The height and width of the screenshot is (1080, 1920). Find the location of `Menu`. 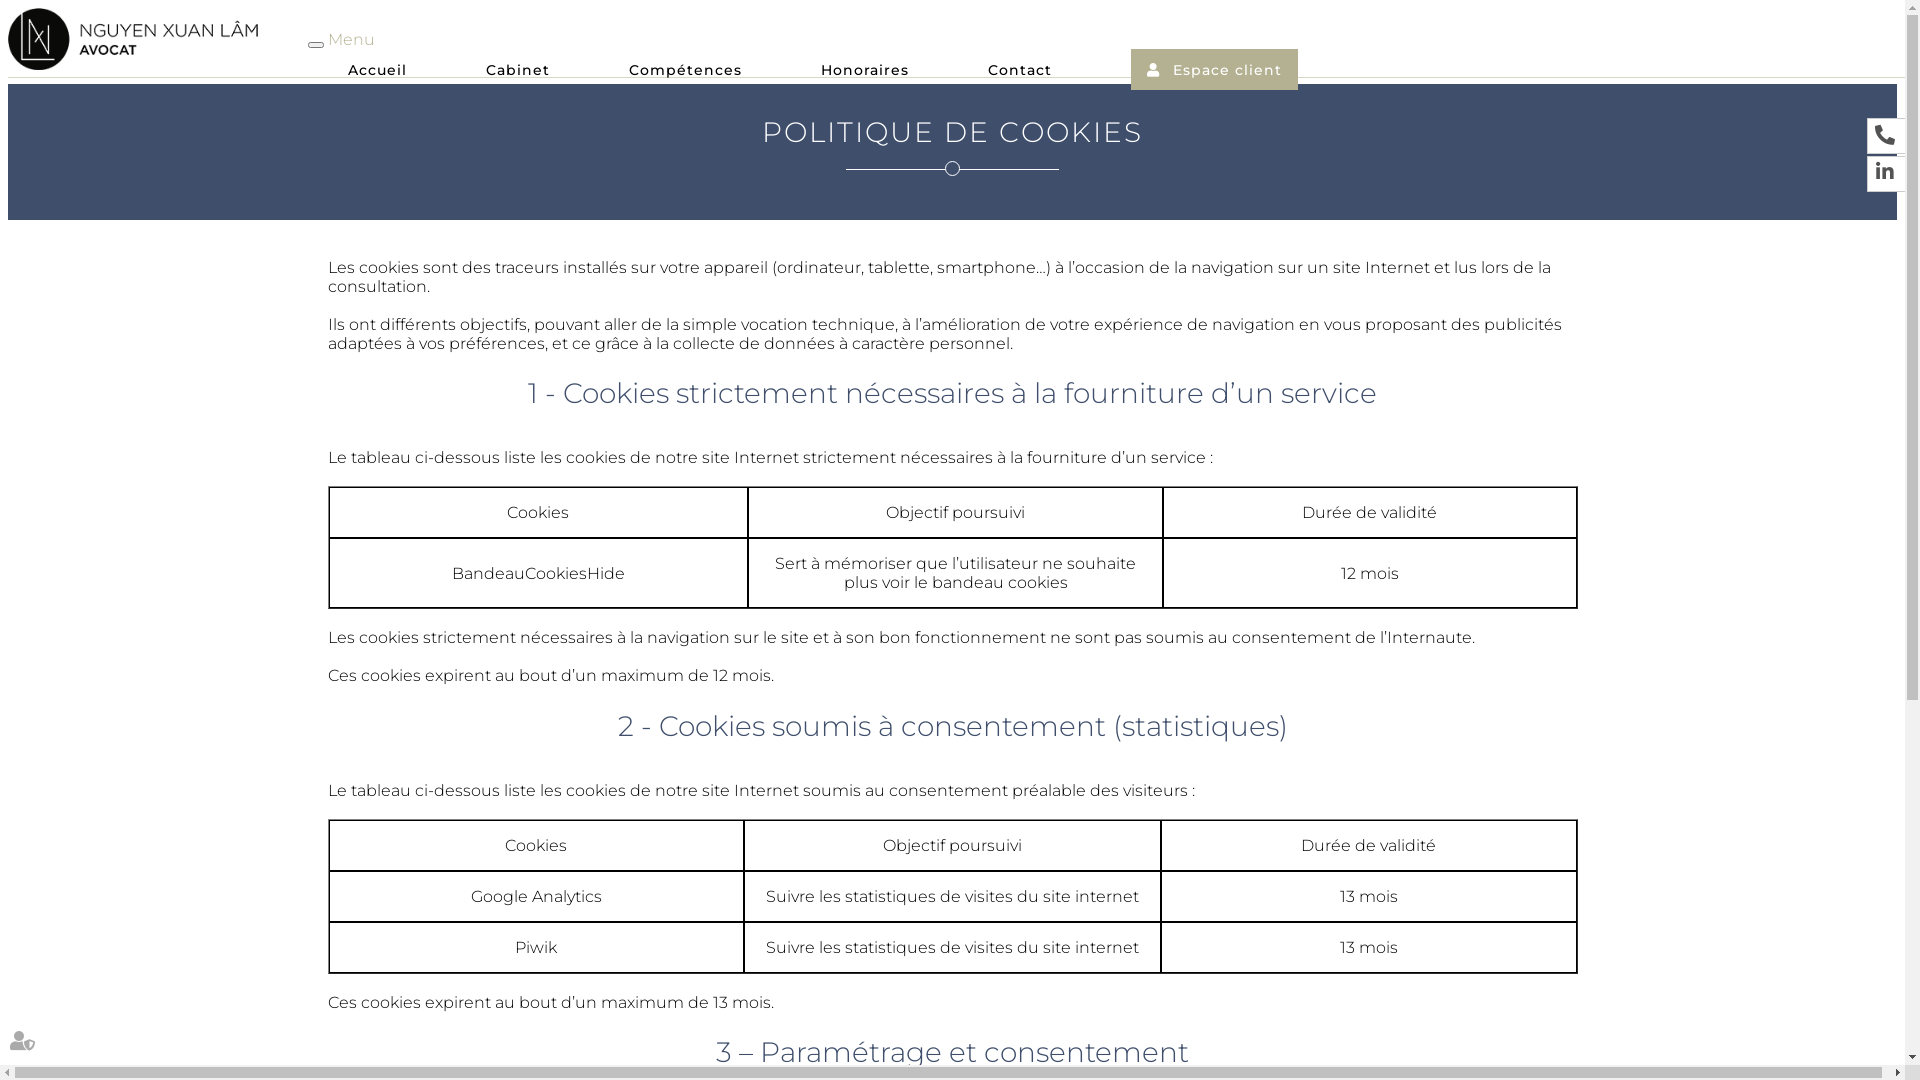

Menu is located at coordinates (352, 40).